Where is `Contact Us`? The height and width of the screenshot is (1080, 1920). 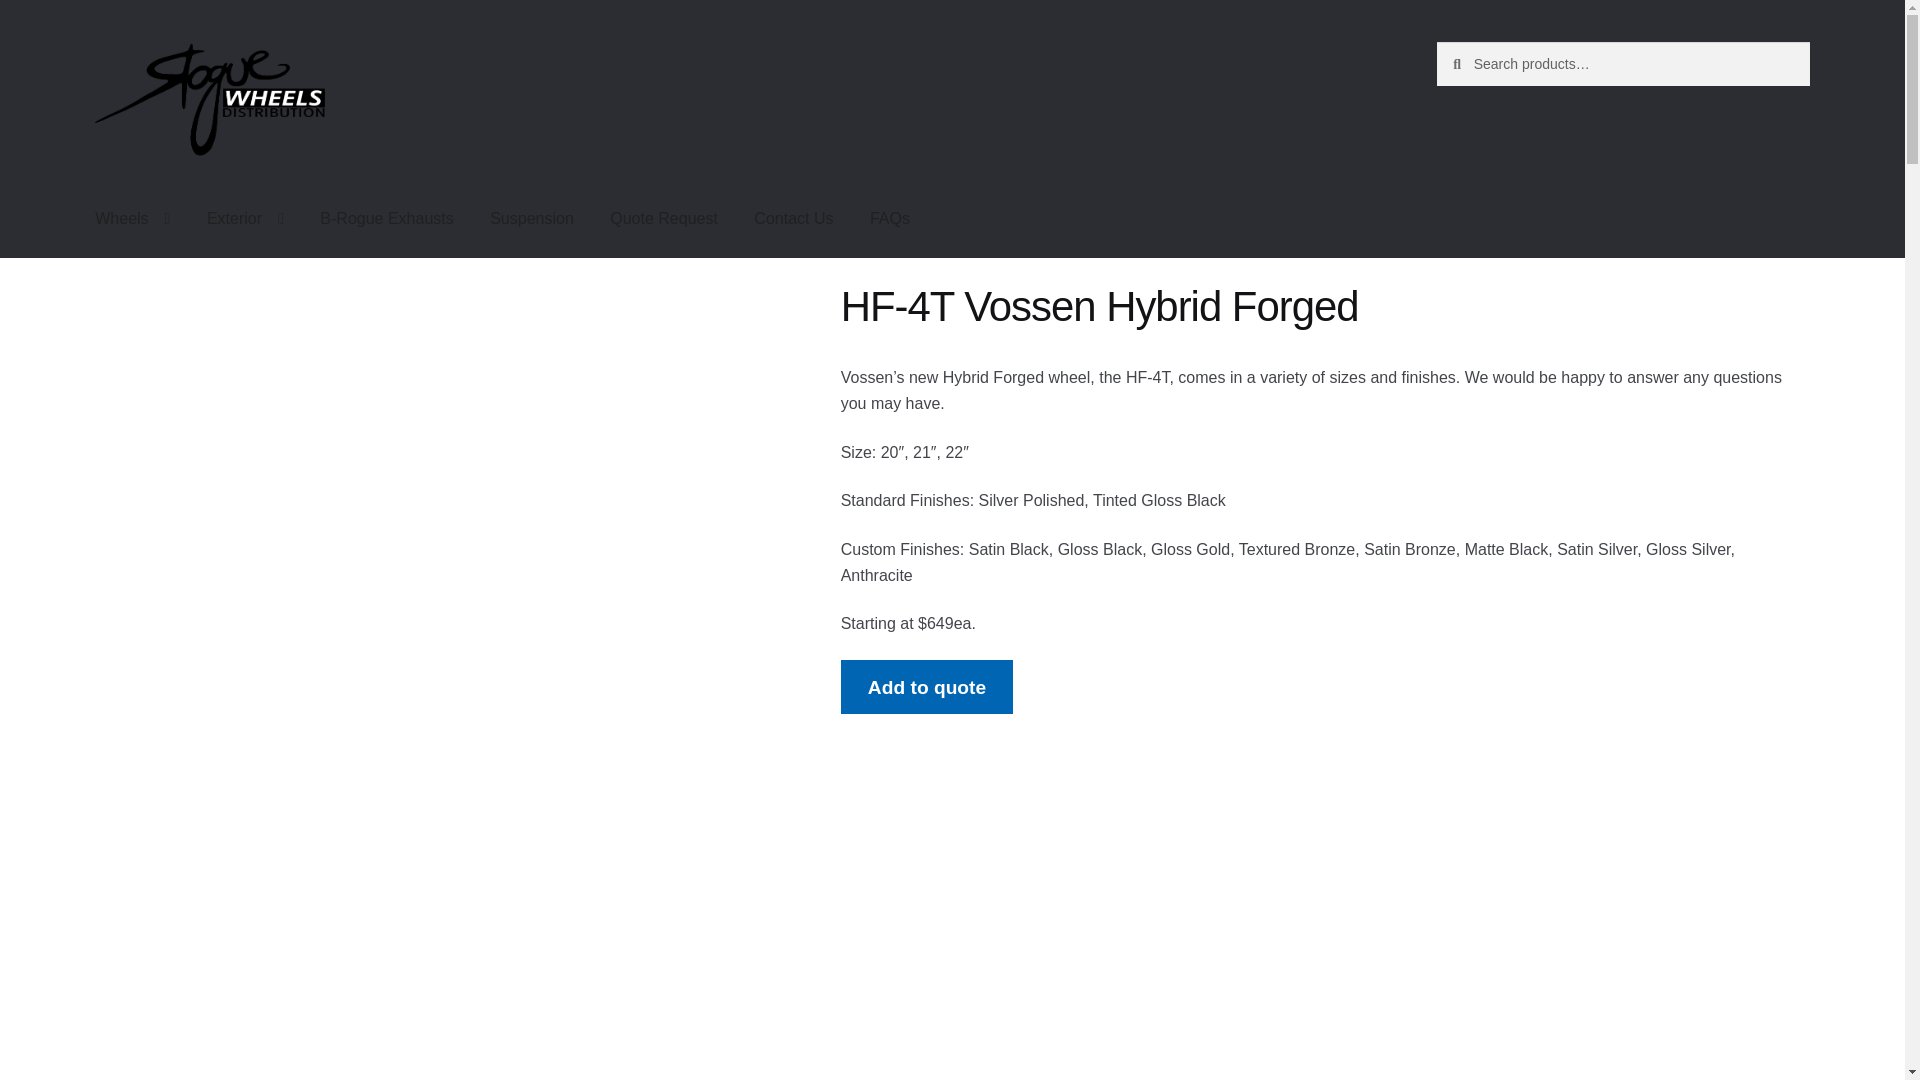 Contact Us is located at coordinates (792, 219).